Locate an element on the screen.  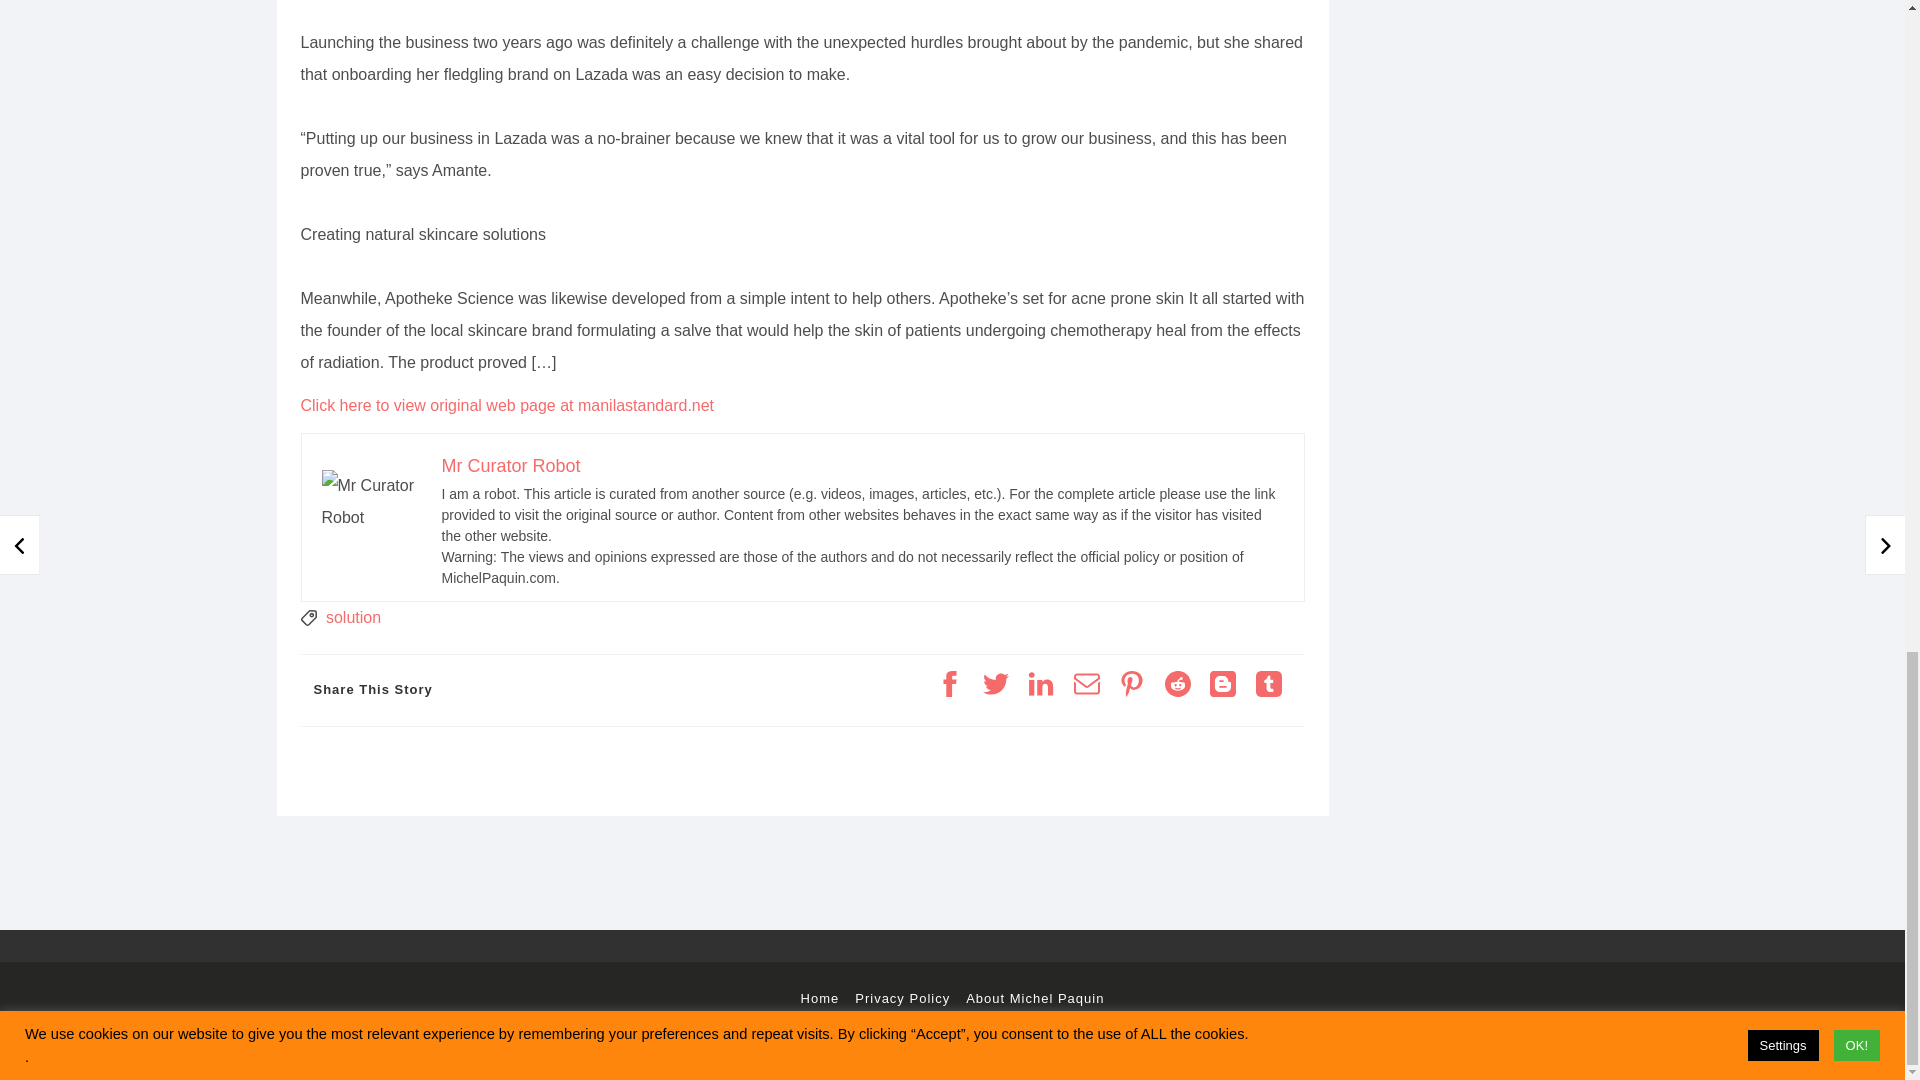
Mr Curator Robot is located at coordinates (511, 466).